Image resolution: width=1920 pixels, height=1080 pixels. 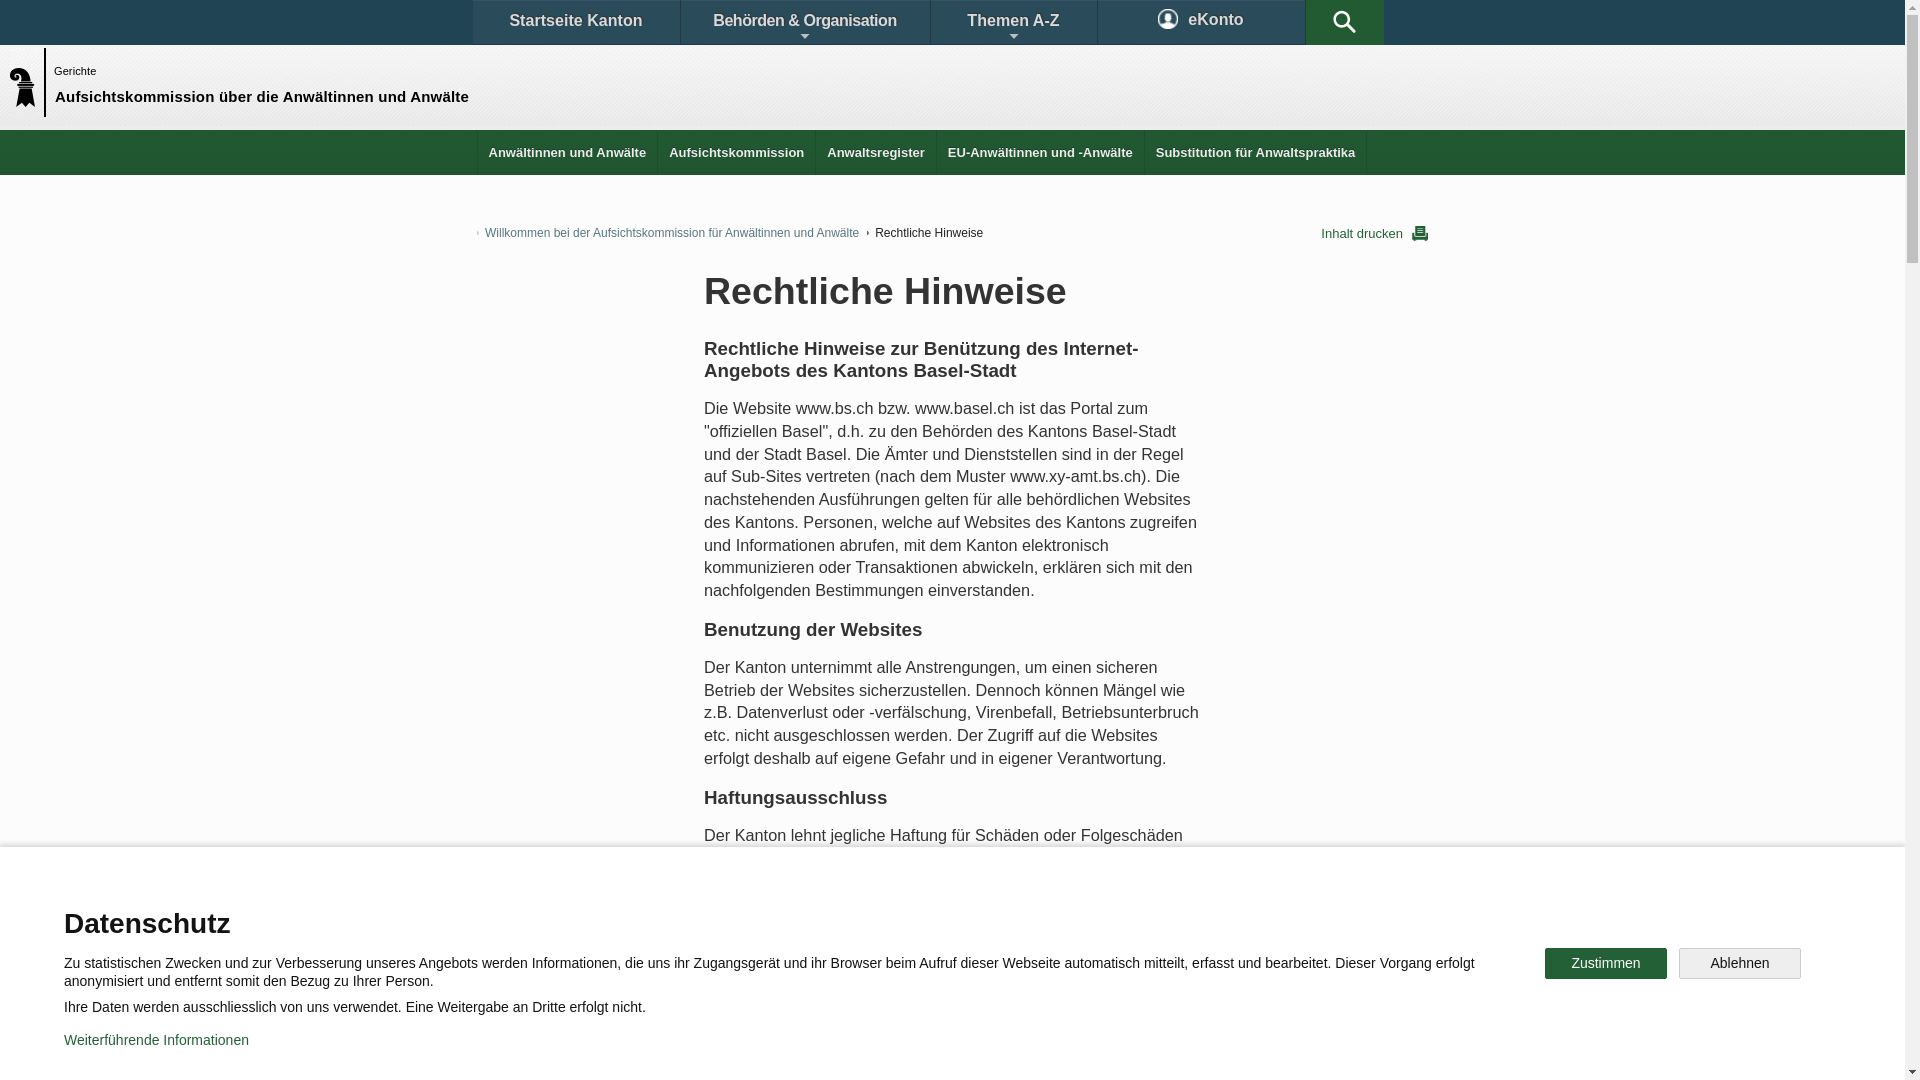 I want to click on Zur mobilen Ansicht, so click(x=993, y=1050).